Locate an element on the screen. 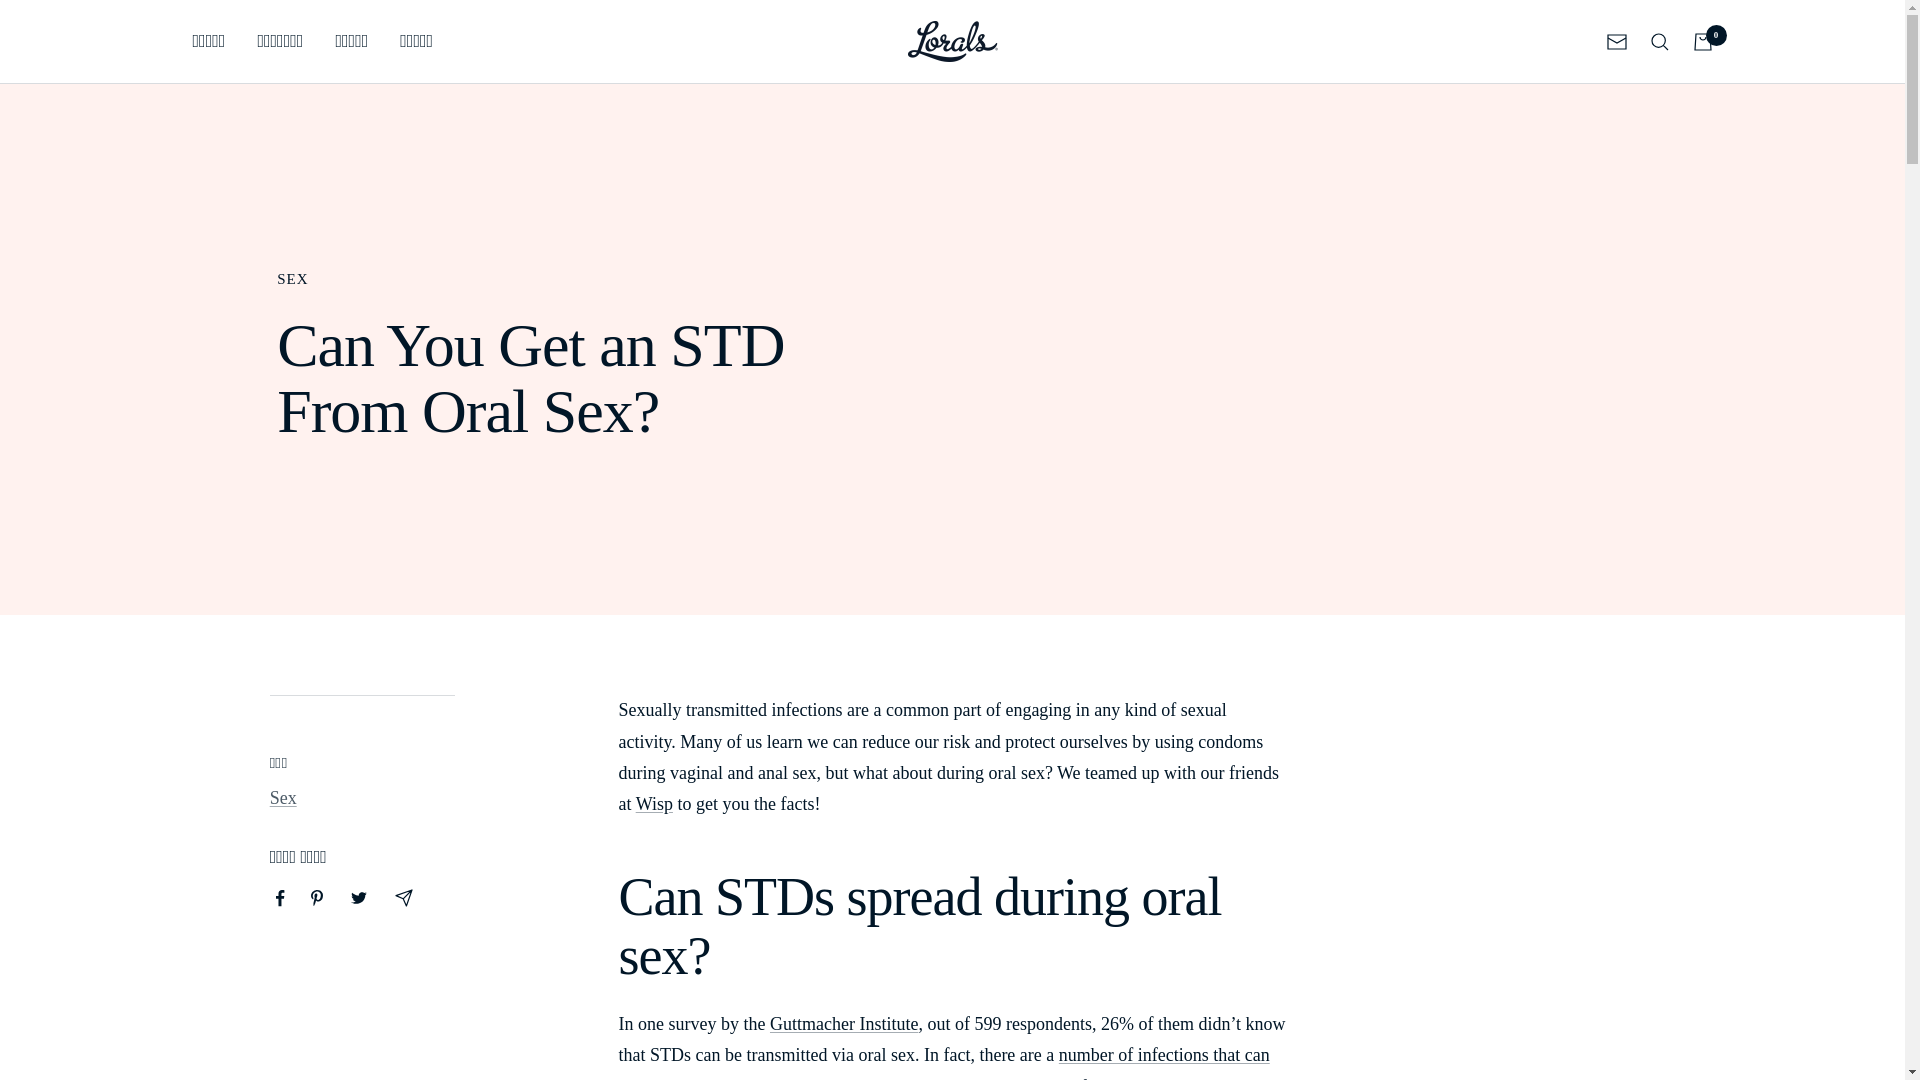 Image resolution: width=1920 pixels, height=1080 pixels. 0 is located at coordinates (1702, 40).